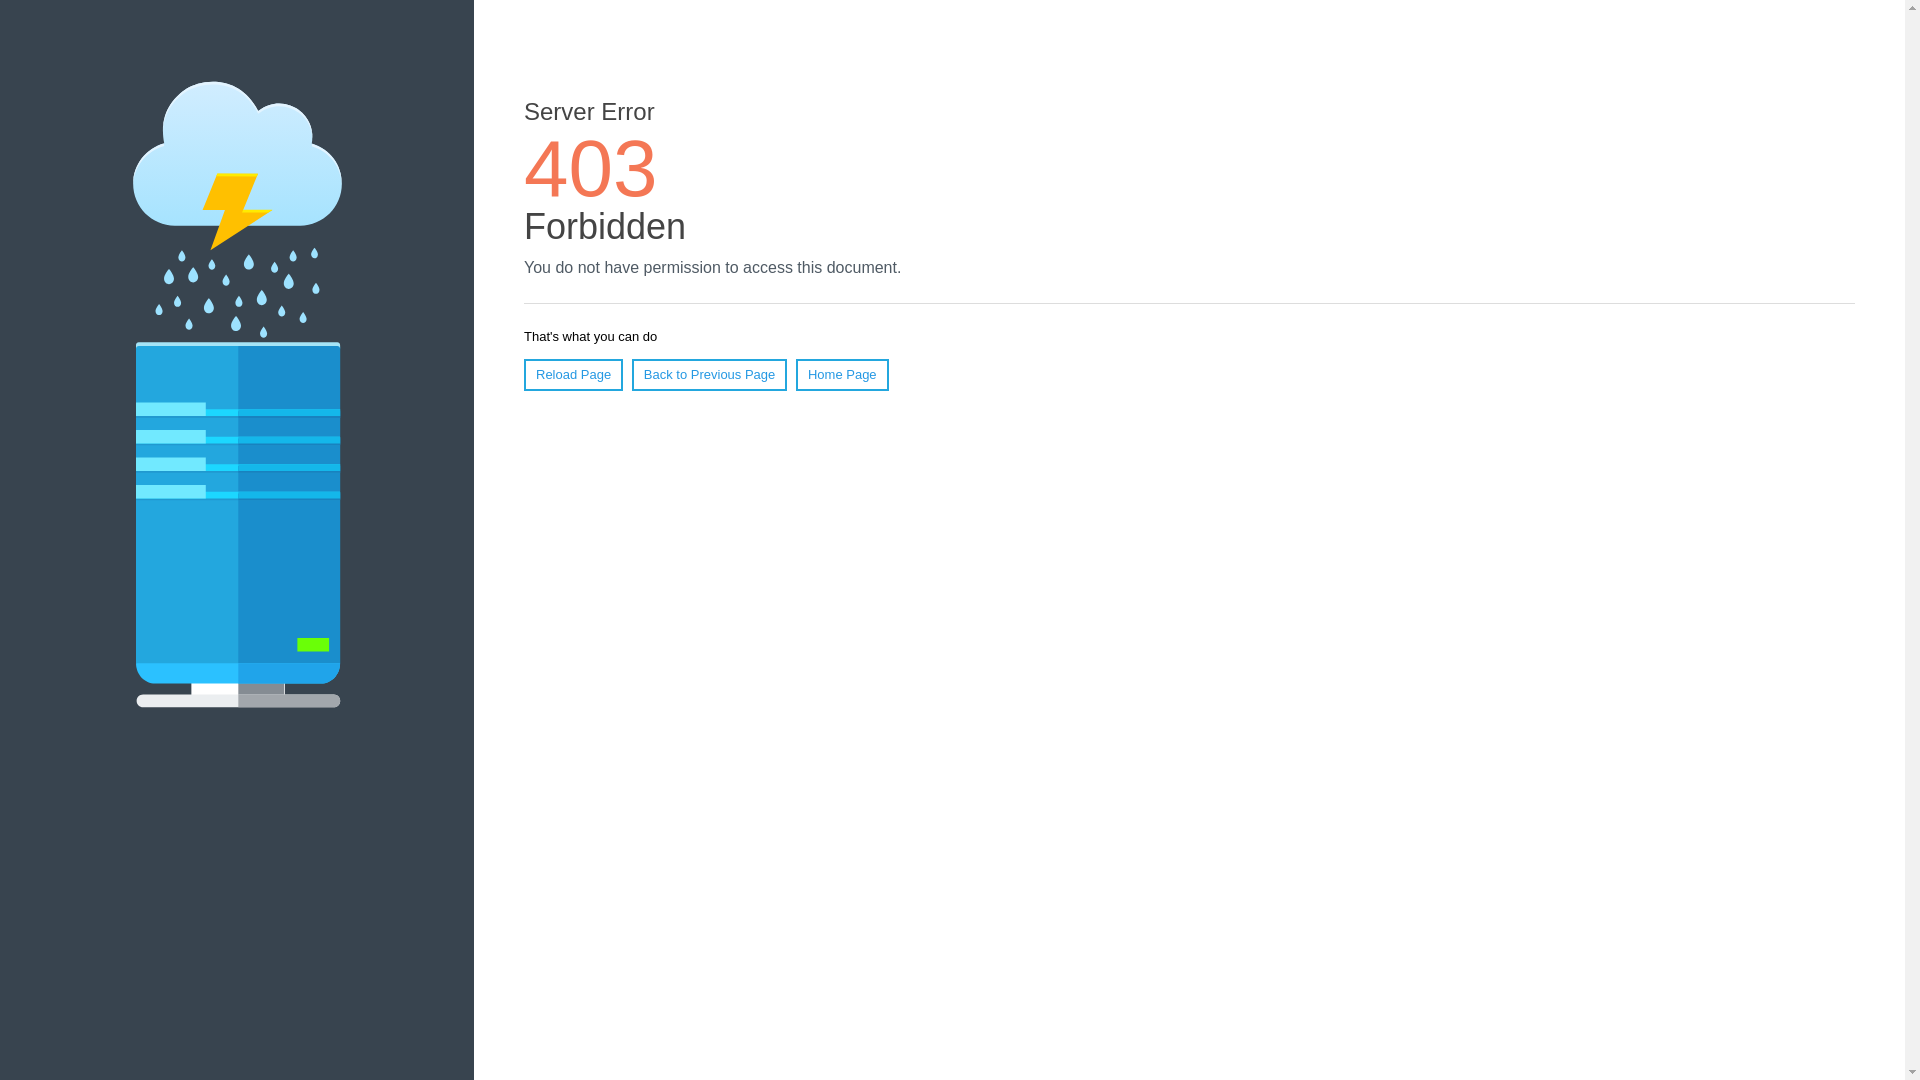  What do you see at coordinates (573, 374) in the screenshot?
I see `Reload Page` at bounding box center [573, 374].